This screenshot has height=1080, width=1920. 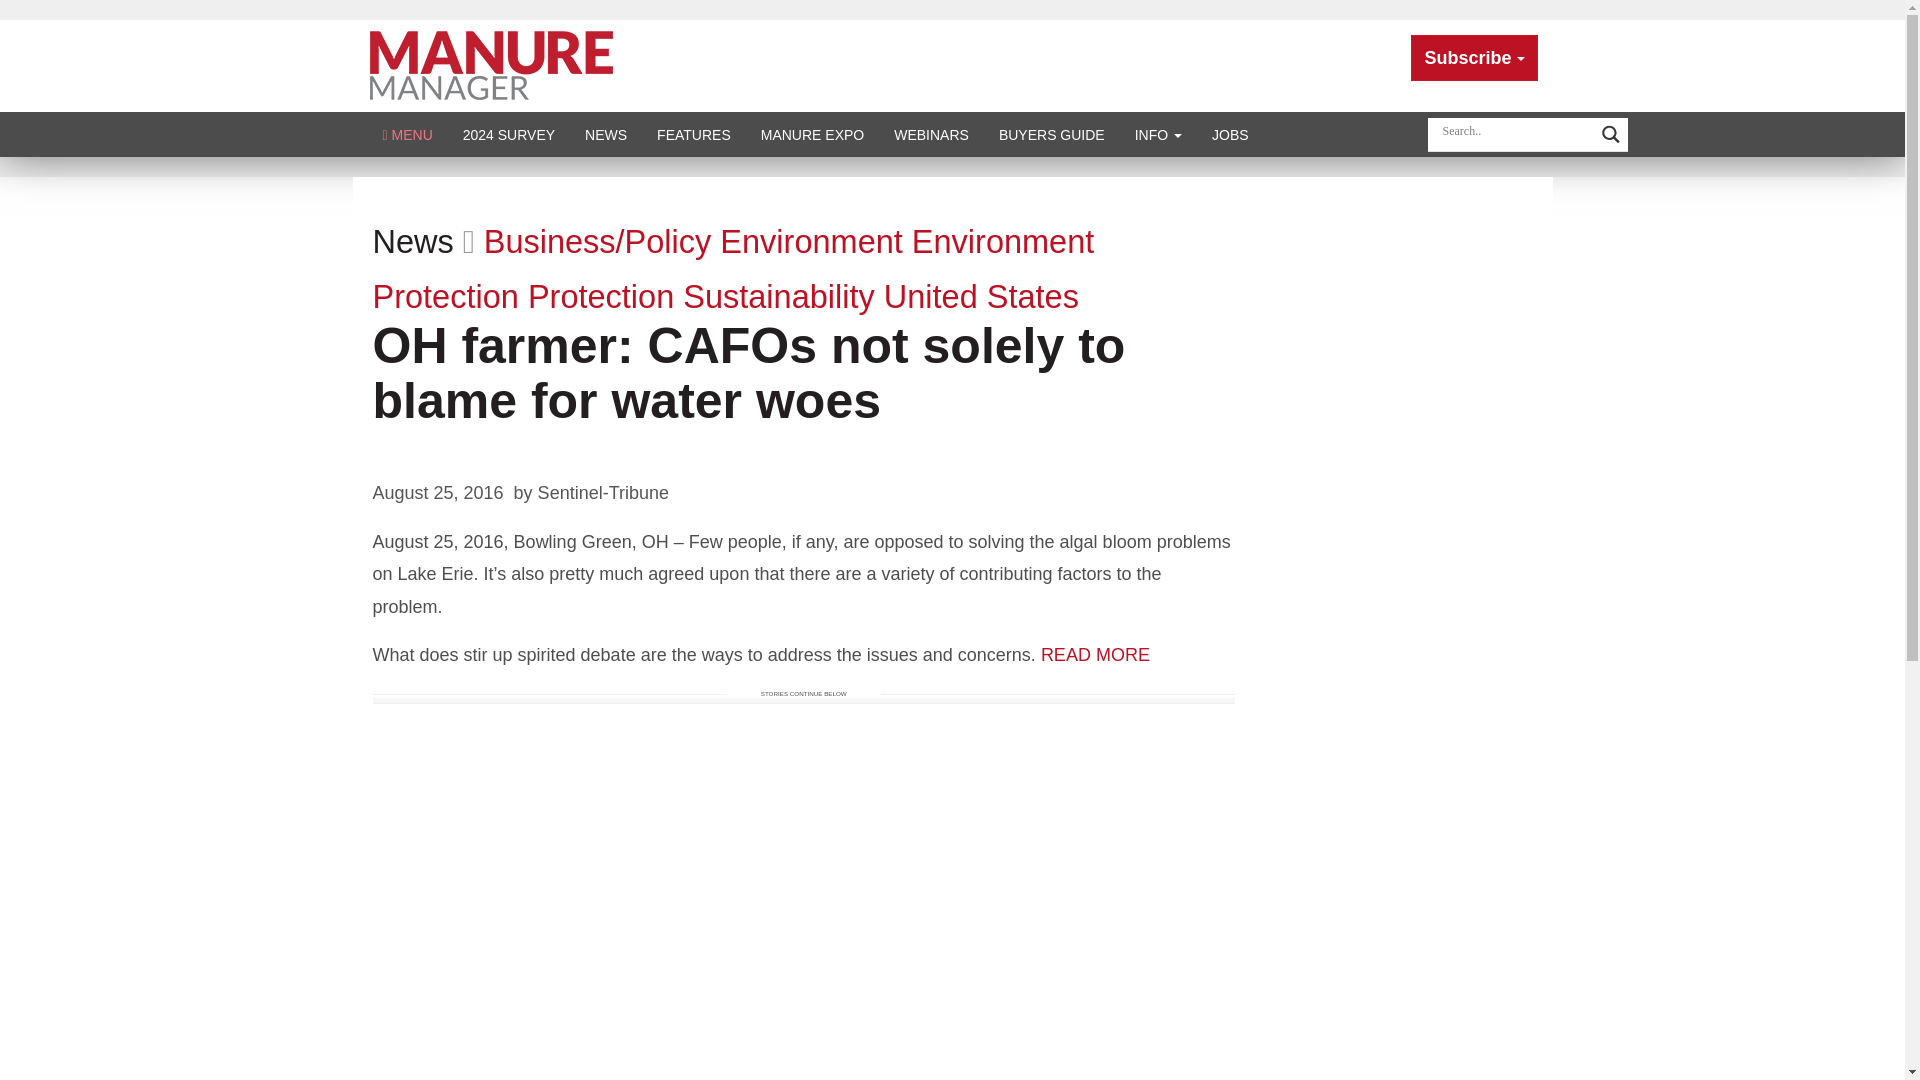 I want to click on WEBINARS, so click(x=931, y=134).